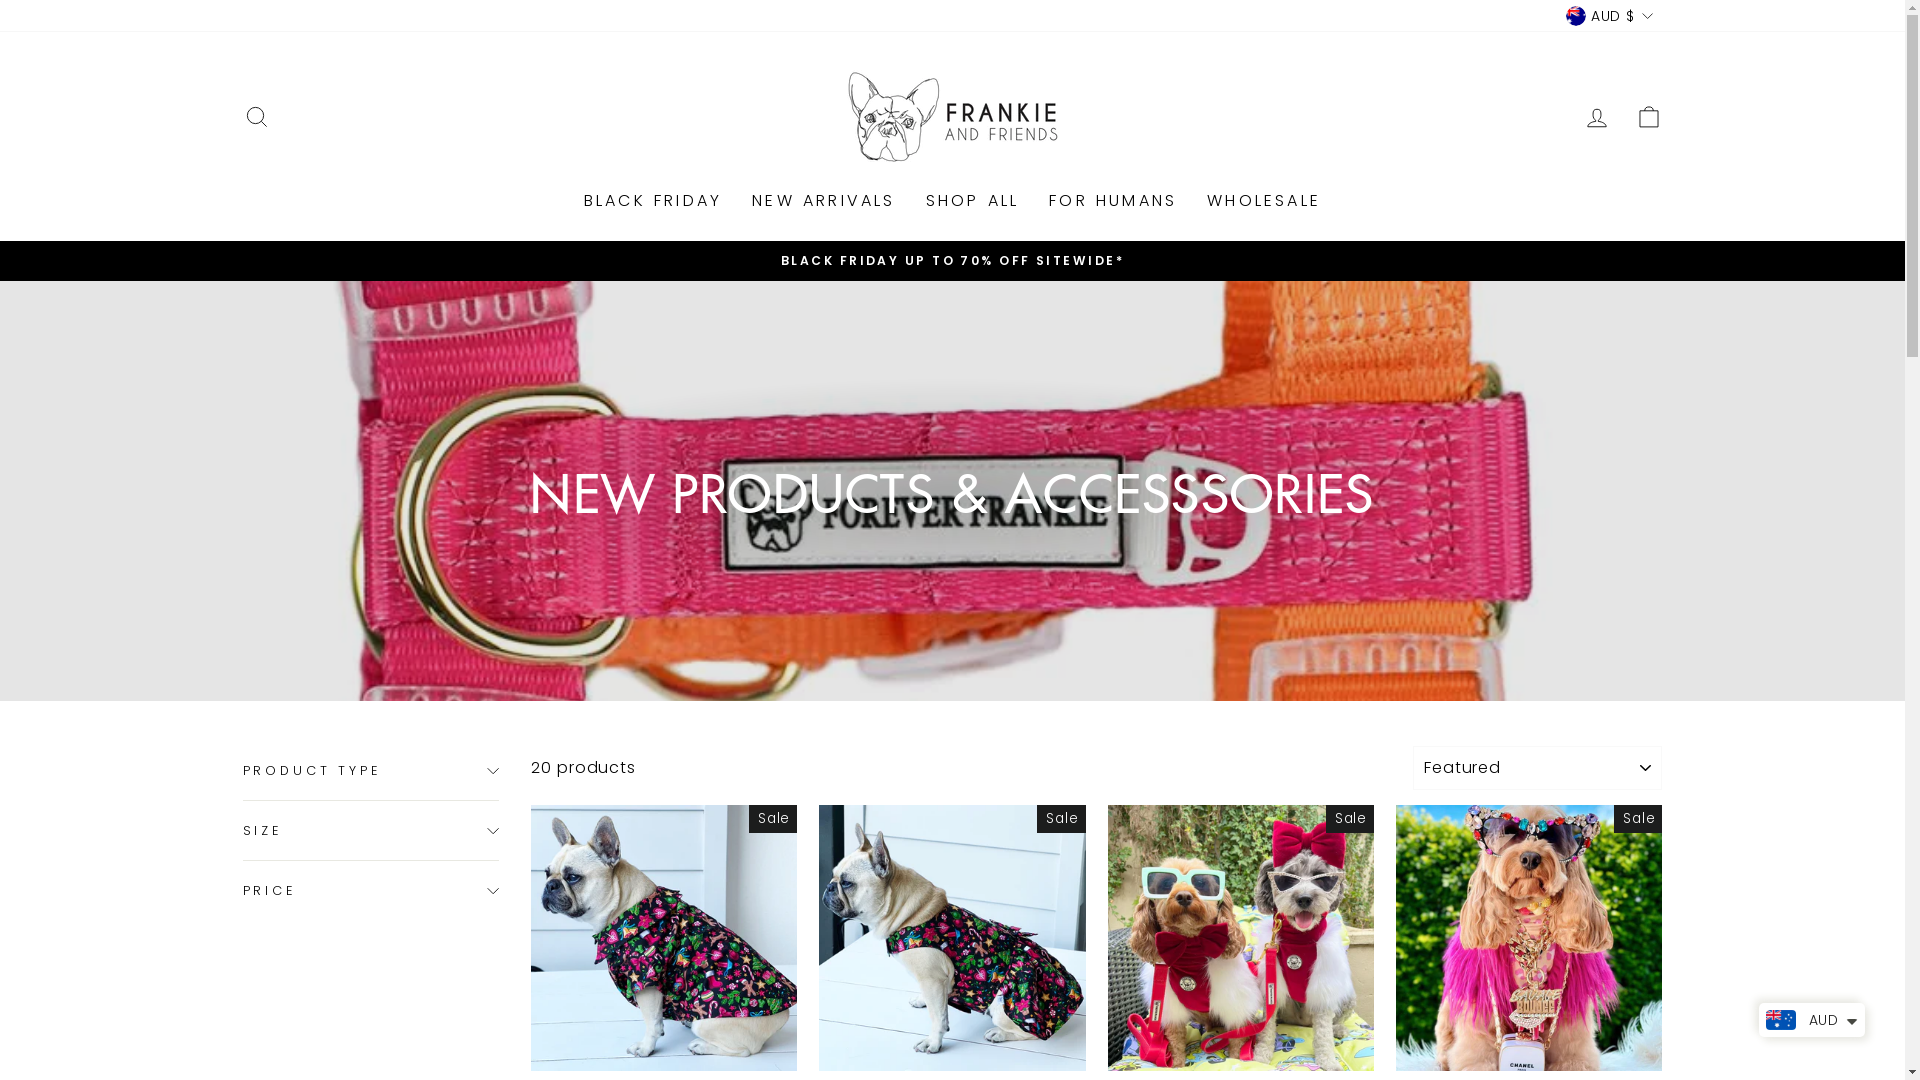 This screenshot has height=1080, width=1920. What do you see at coordinates (0, 0) in the screenshot?
I see `Skip to content` at bounding box center [0, 0].